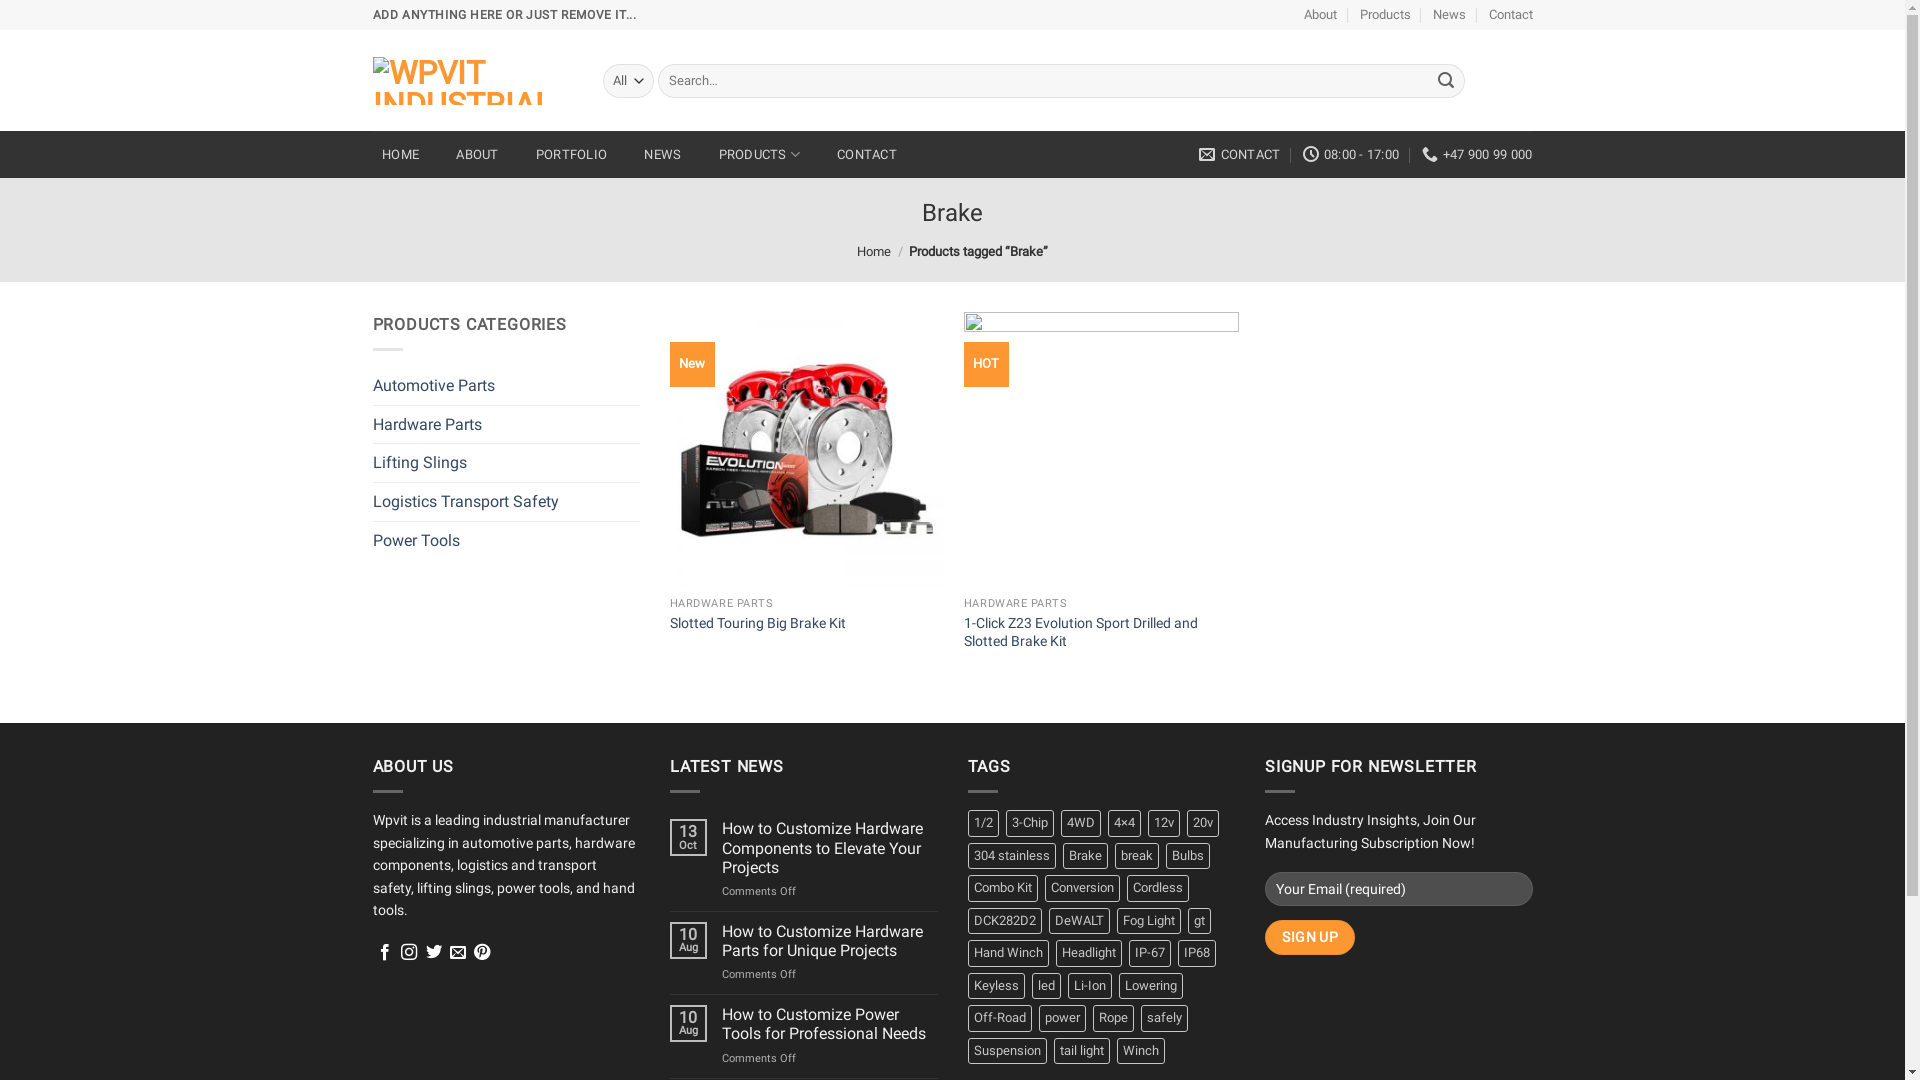  What do you see at coordinates (1078, 921) in the screenshot?
I see `DeWALT` at bounding box center [1078, 921].